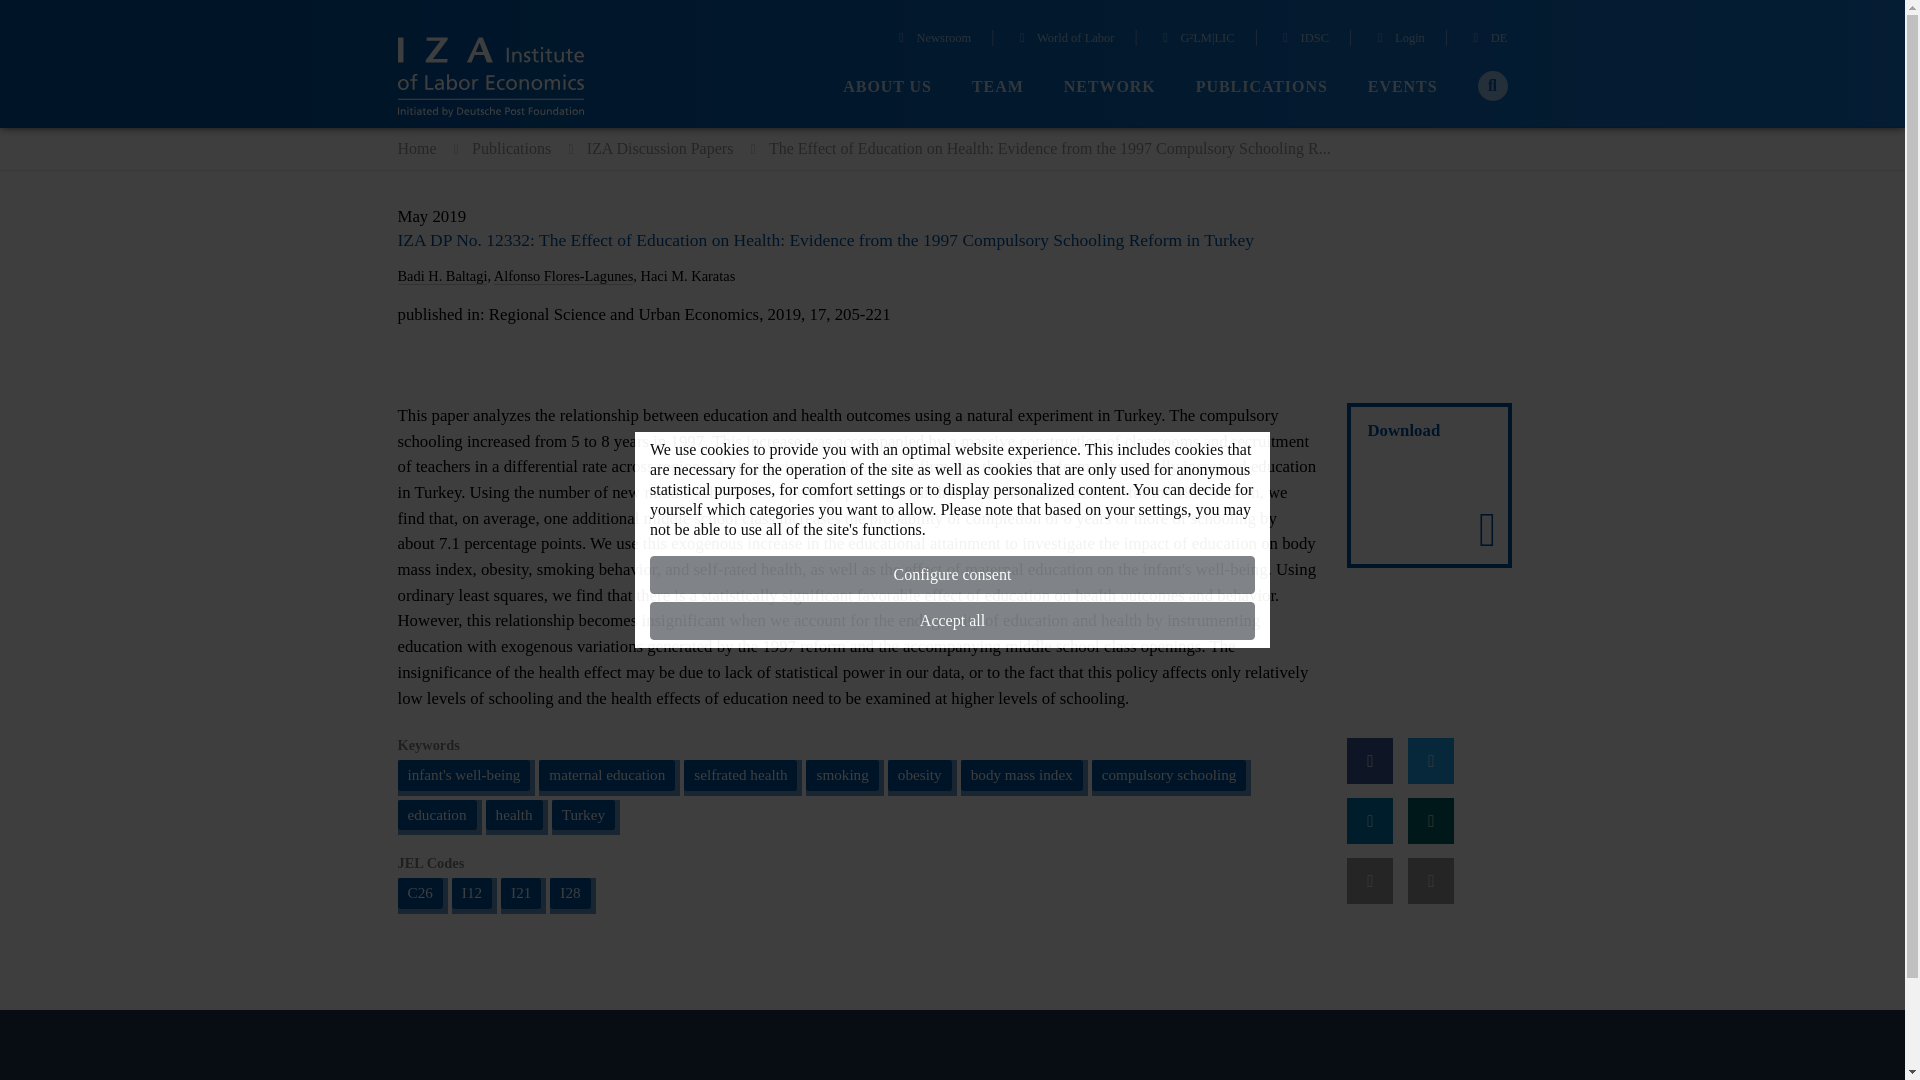 The height and width of the screenshot is (1080, 1920). Describe the element at coordinates (932, 40) in the screenshot. I see `Newsroom` at that location.